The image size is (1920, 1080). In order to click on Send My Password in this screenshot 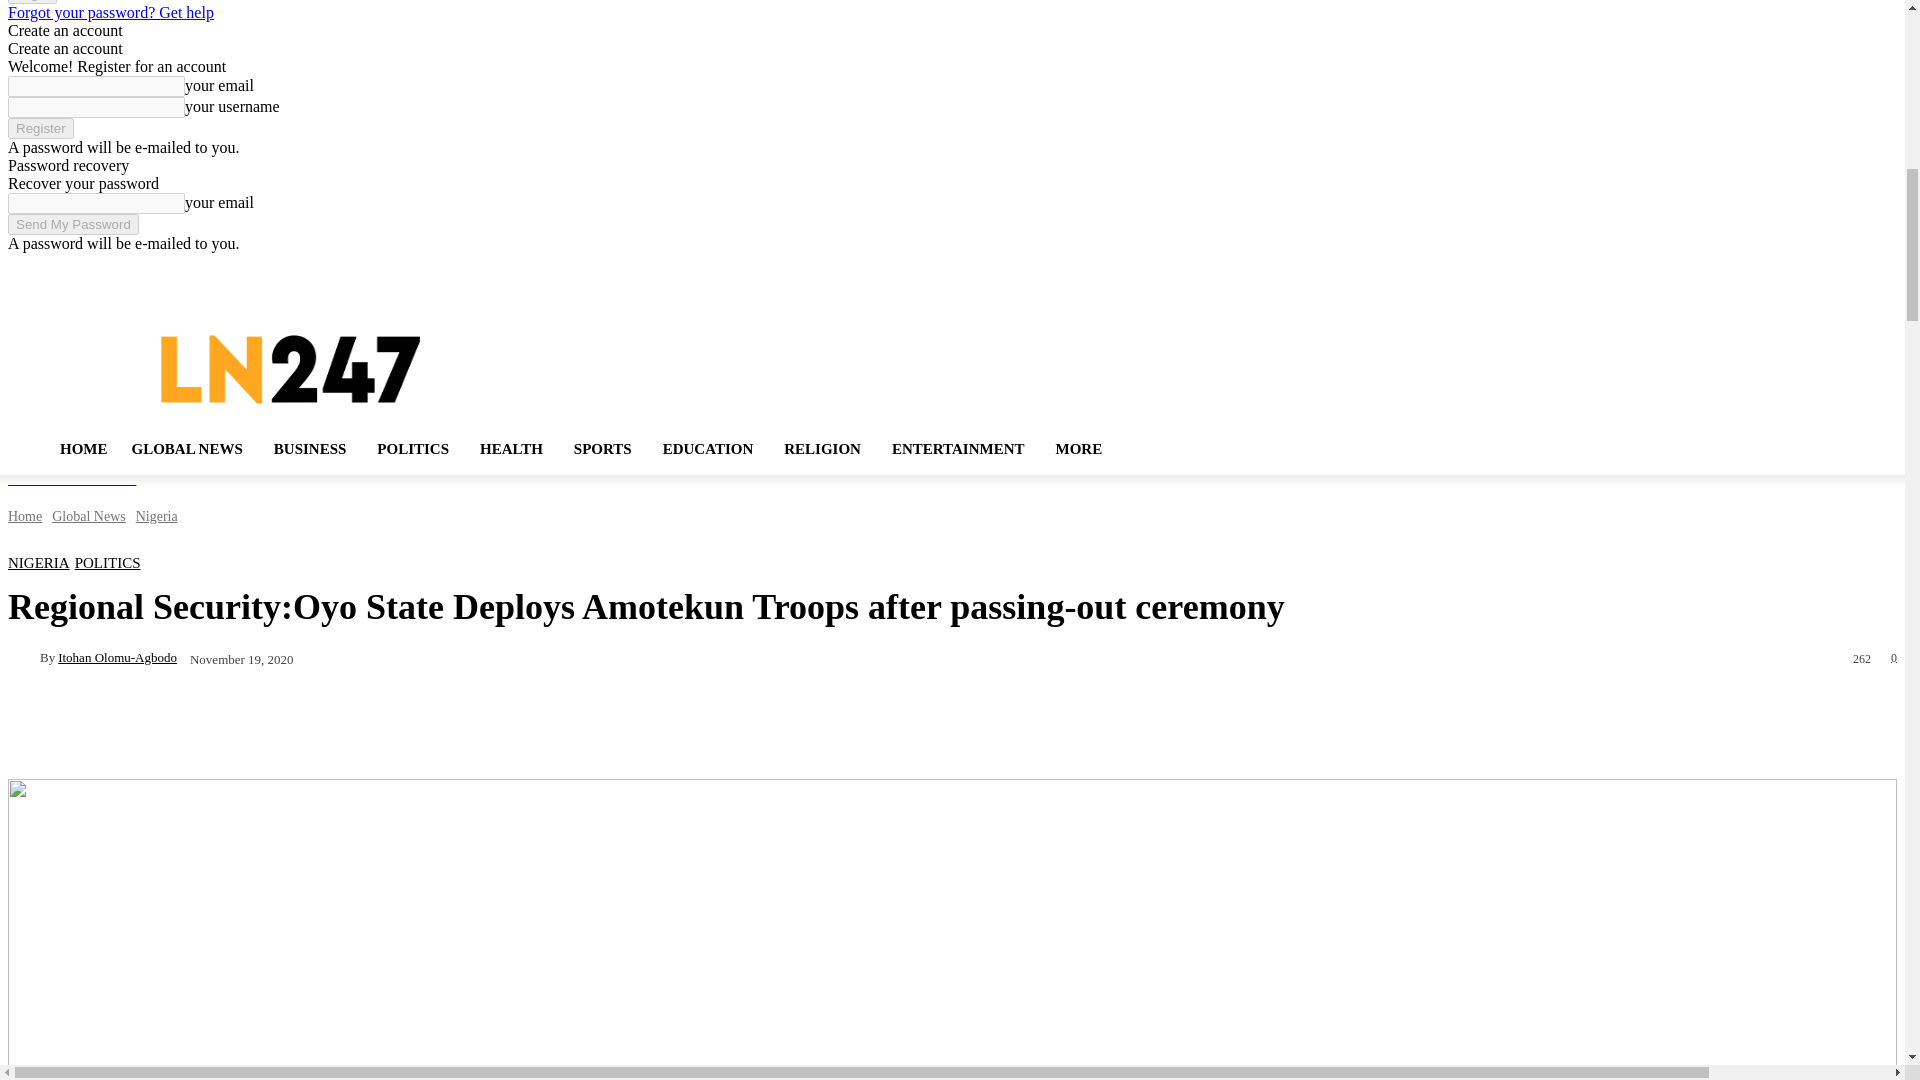, I will do `click(72, 224)`.